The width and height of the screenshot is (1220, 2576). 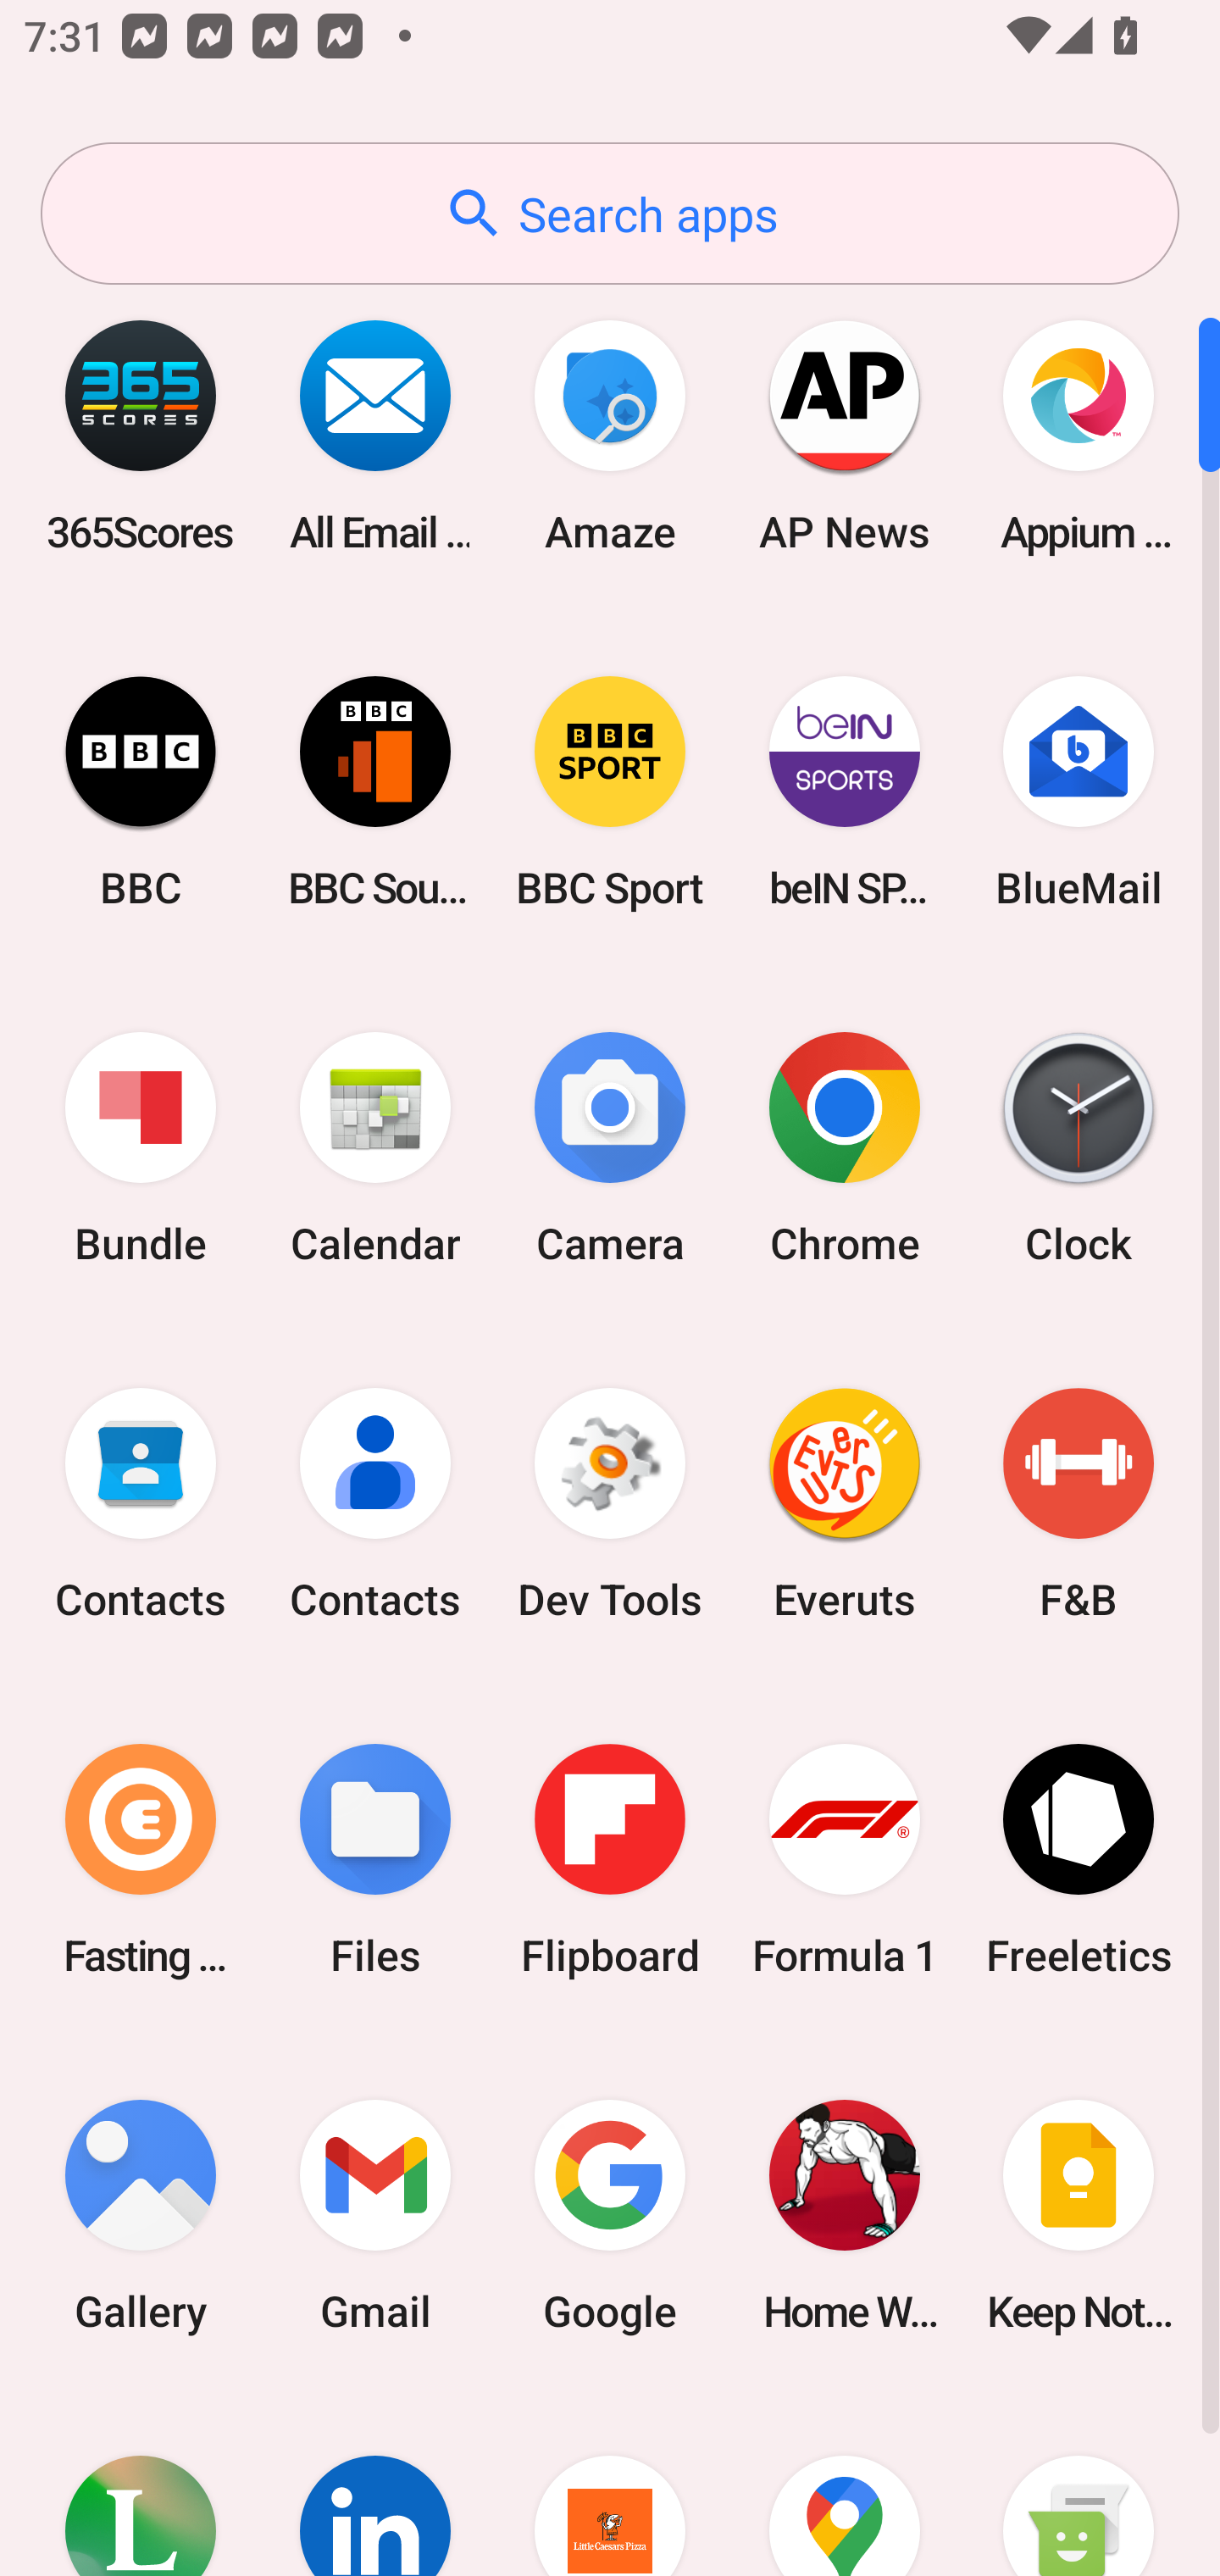 What do you see at coordinates (141, 2484) in the screenshot?
I see `Lifesum` at bounding box center [141, 2484].